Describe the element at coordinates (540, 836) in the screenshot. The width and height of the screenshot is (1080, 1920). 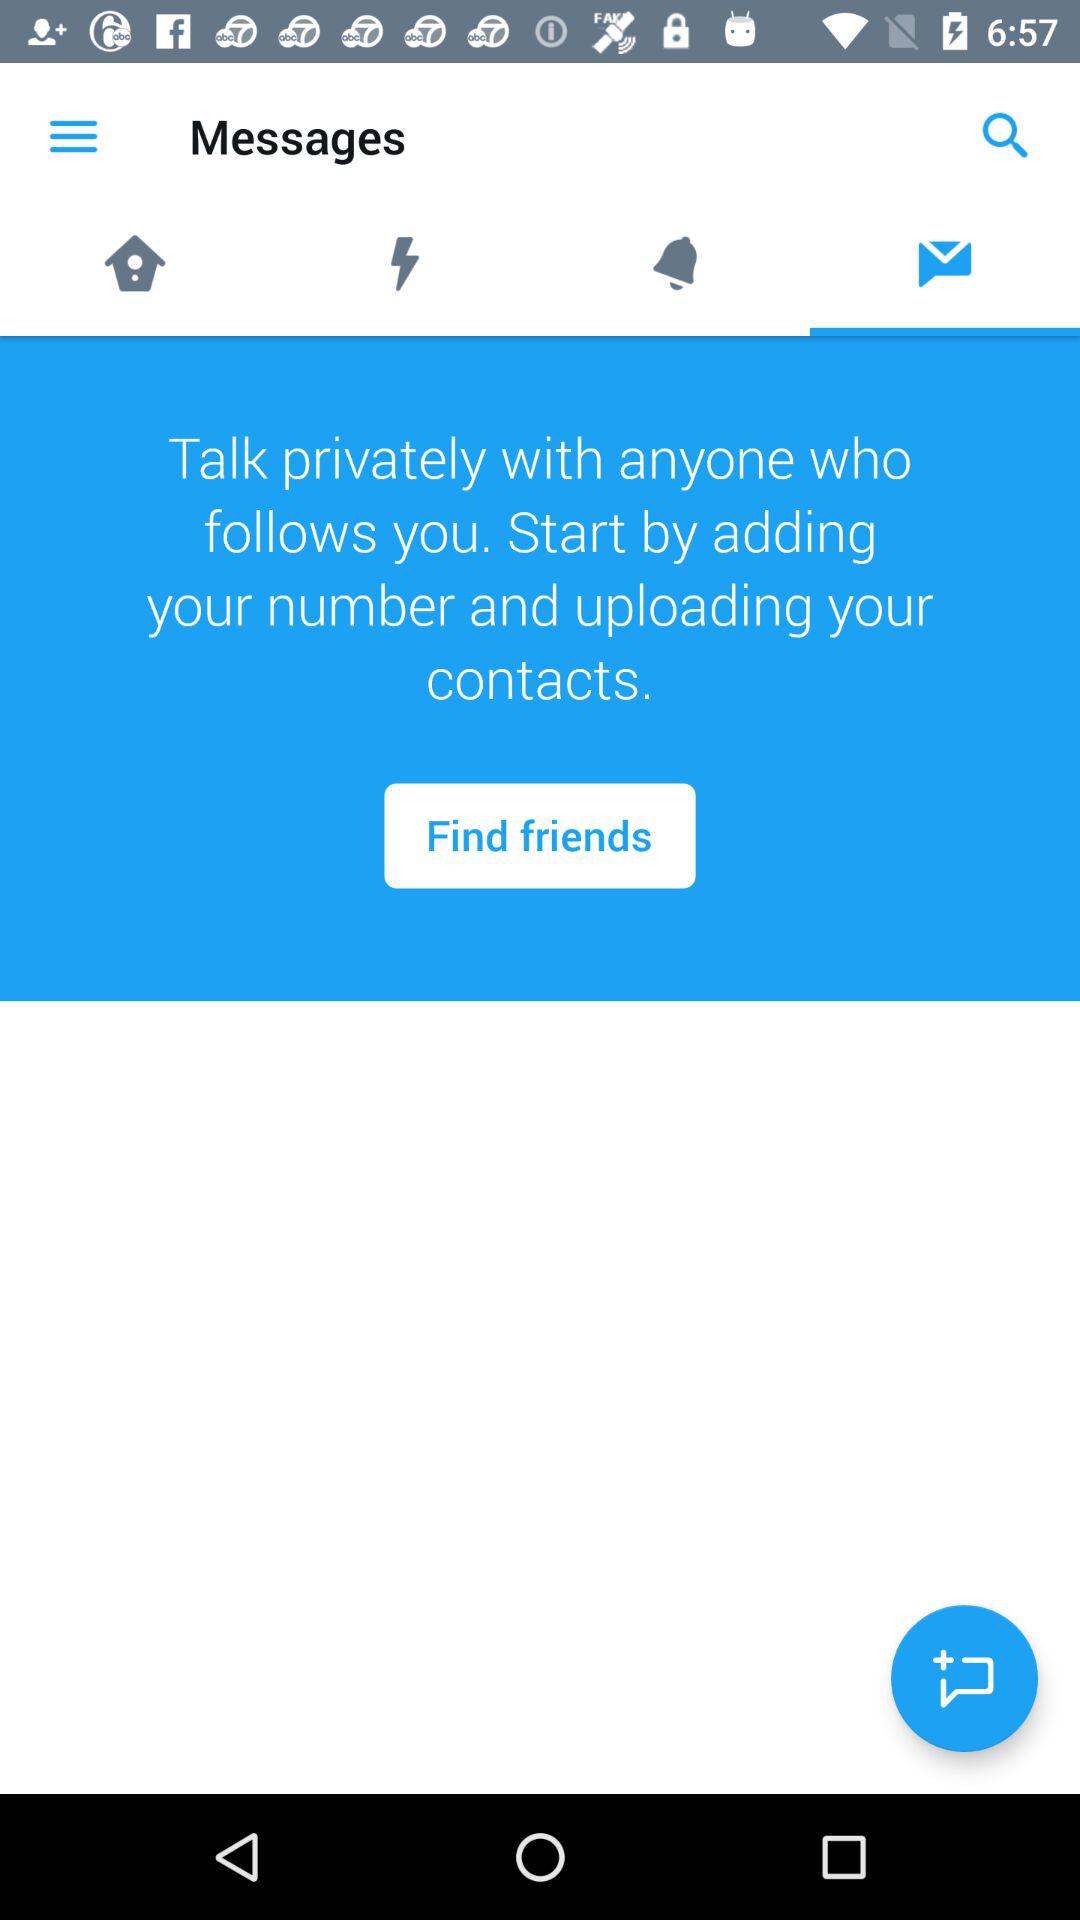
I see `click icon below talk privately with` at that location.